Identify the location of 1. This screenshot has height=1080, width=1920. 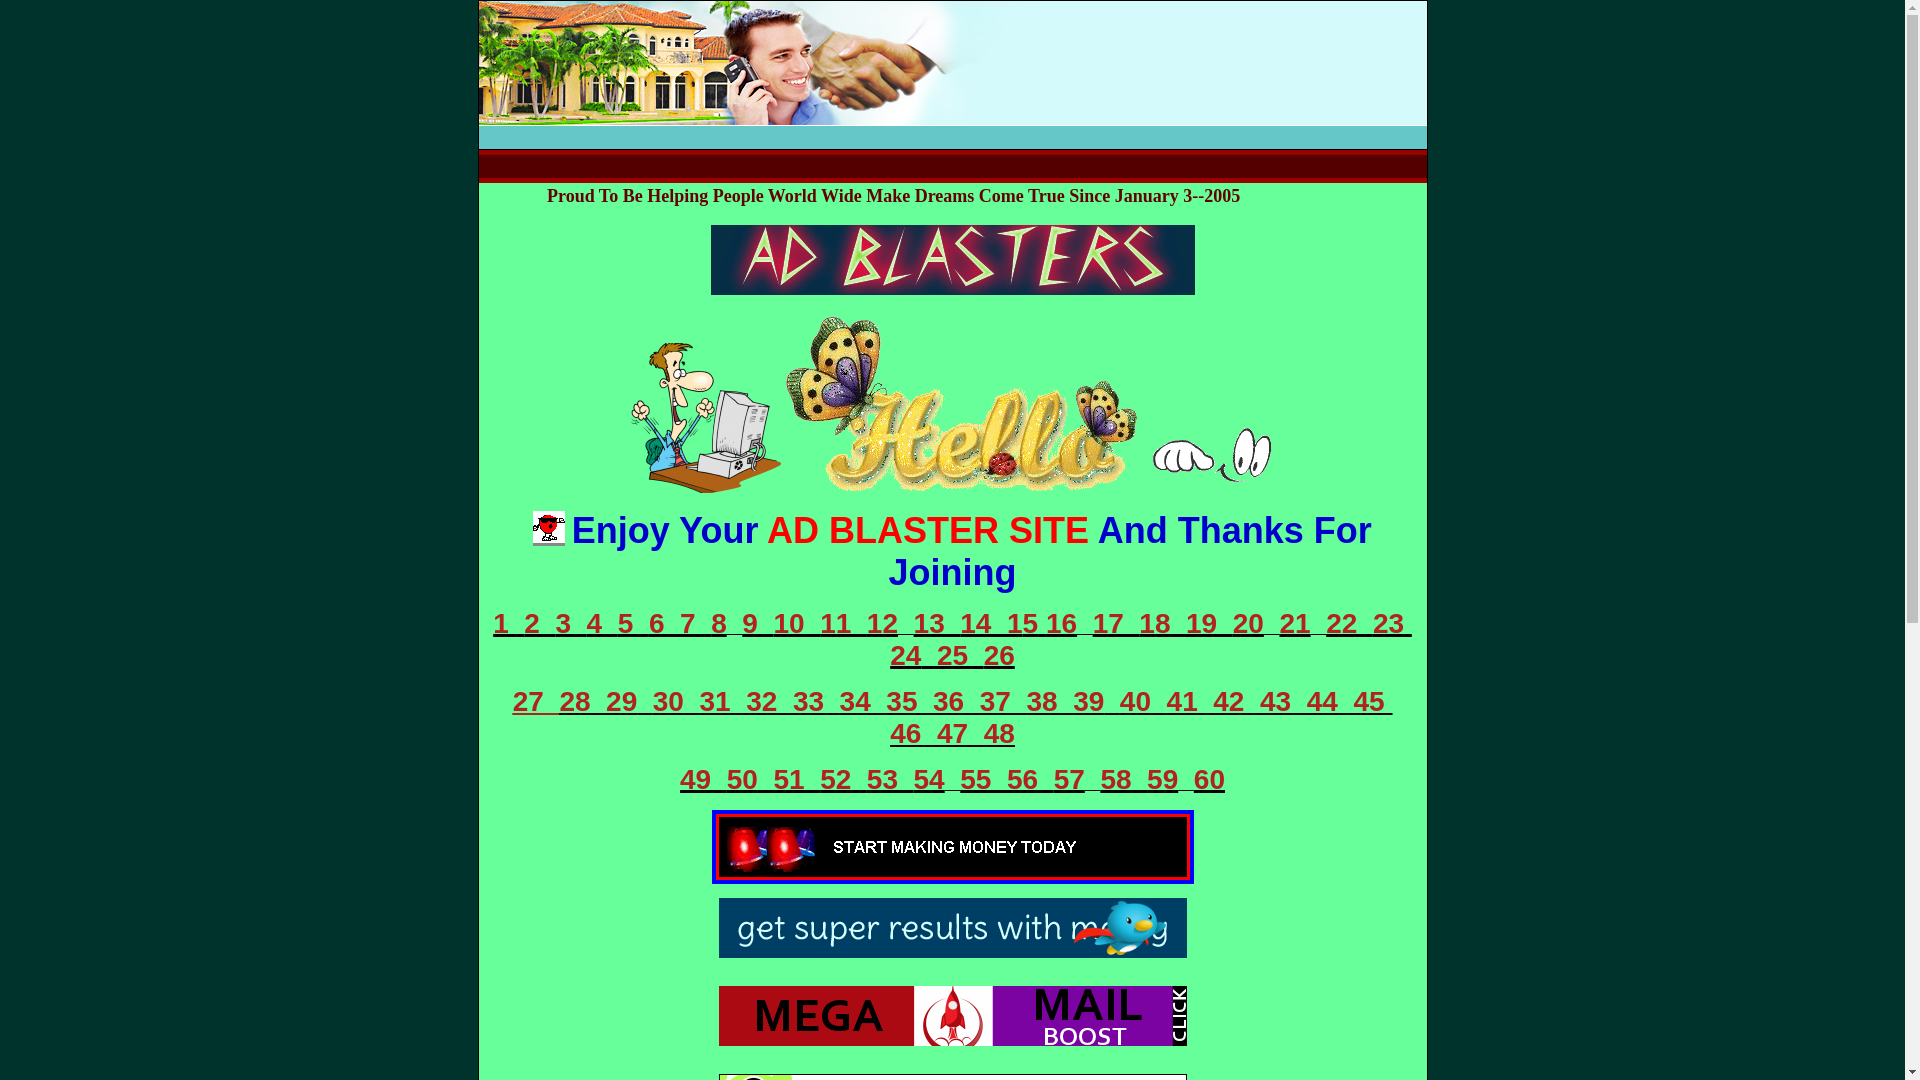
(1015, 624).